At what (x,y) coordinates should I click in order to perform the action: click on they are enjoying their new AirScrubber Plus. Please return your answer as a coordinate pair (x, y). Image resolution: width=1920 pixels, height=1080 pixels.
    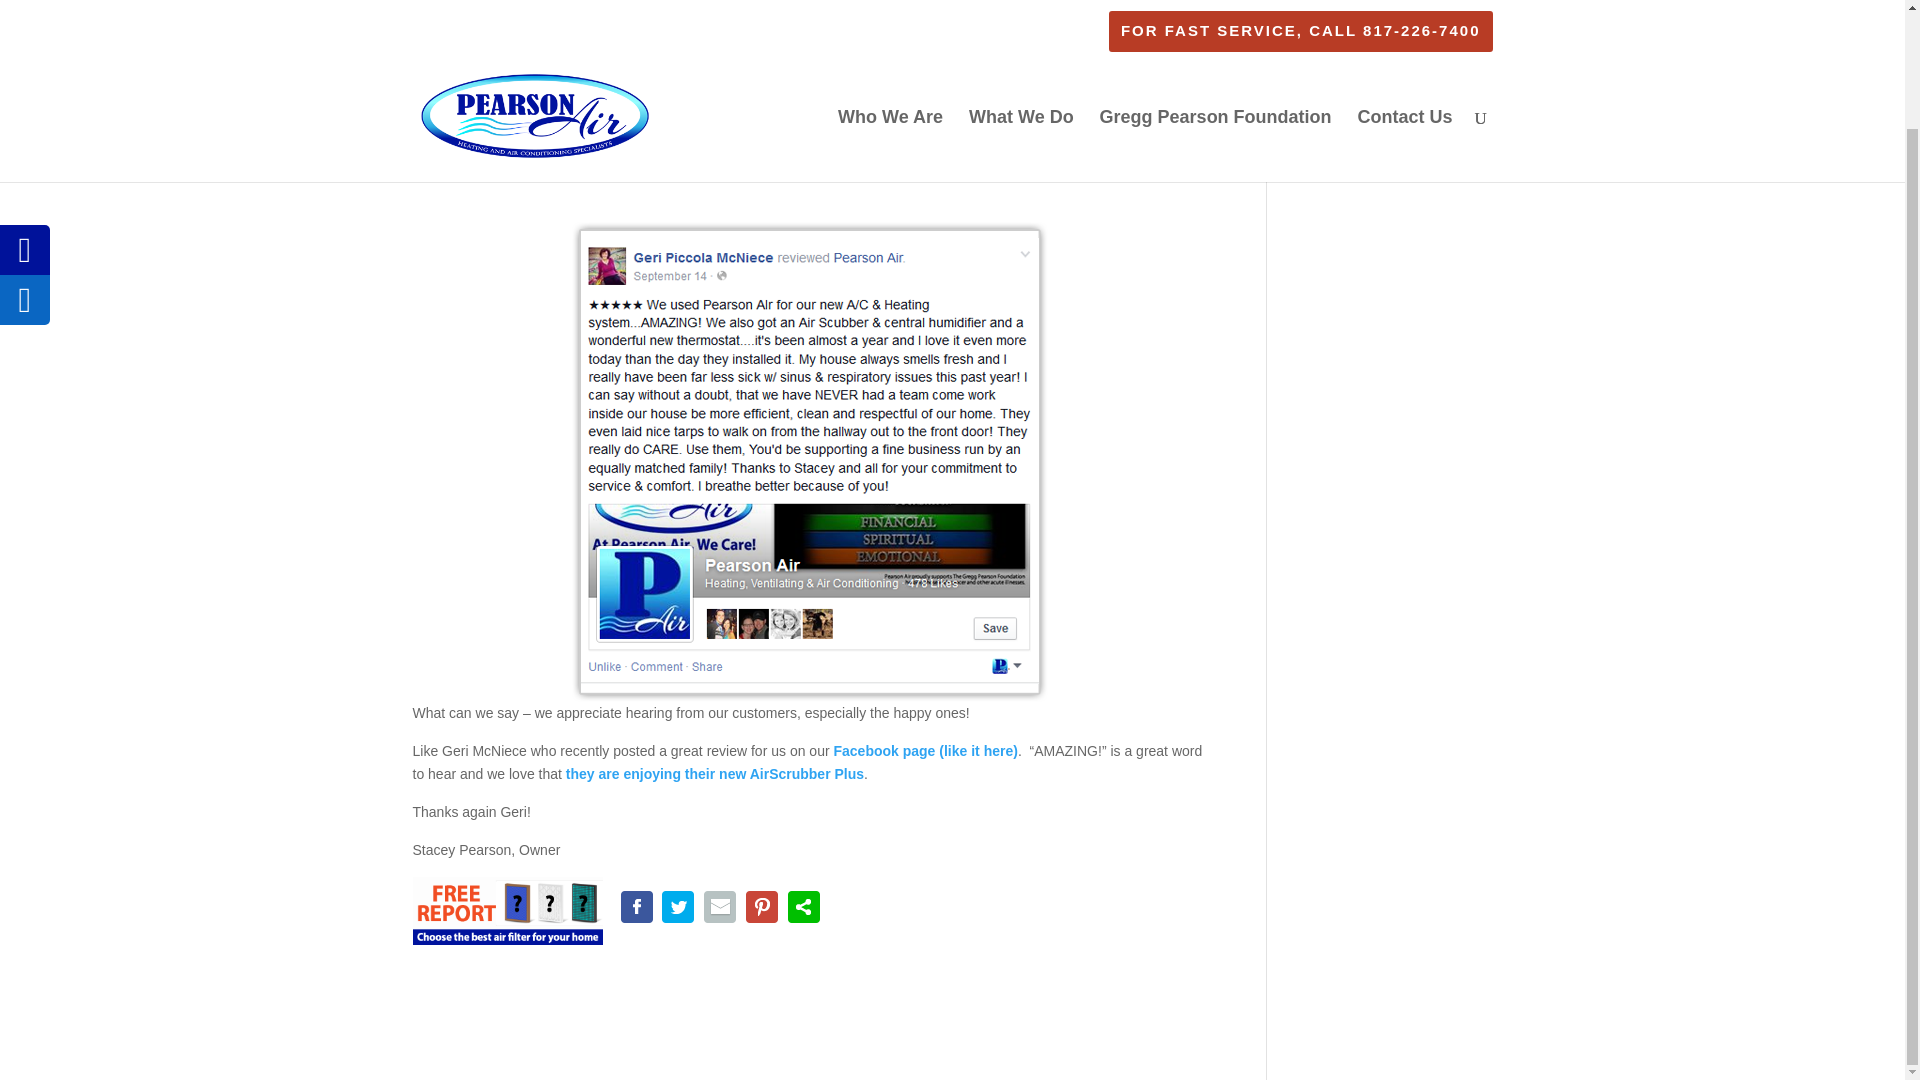
    Looking at the image, I should click on (715, 773).